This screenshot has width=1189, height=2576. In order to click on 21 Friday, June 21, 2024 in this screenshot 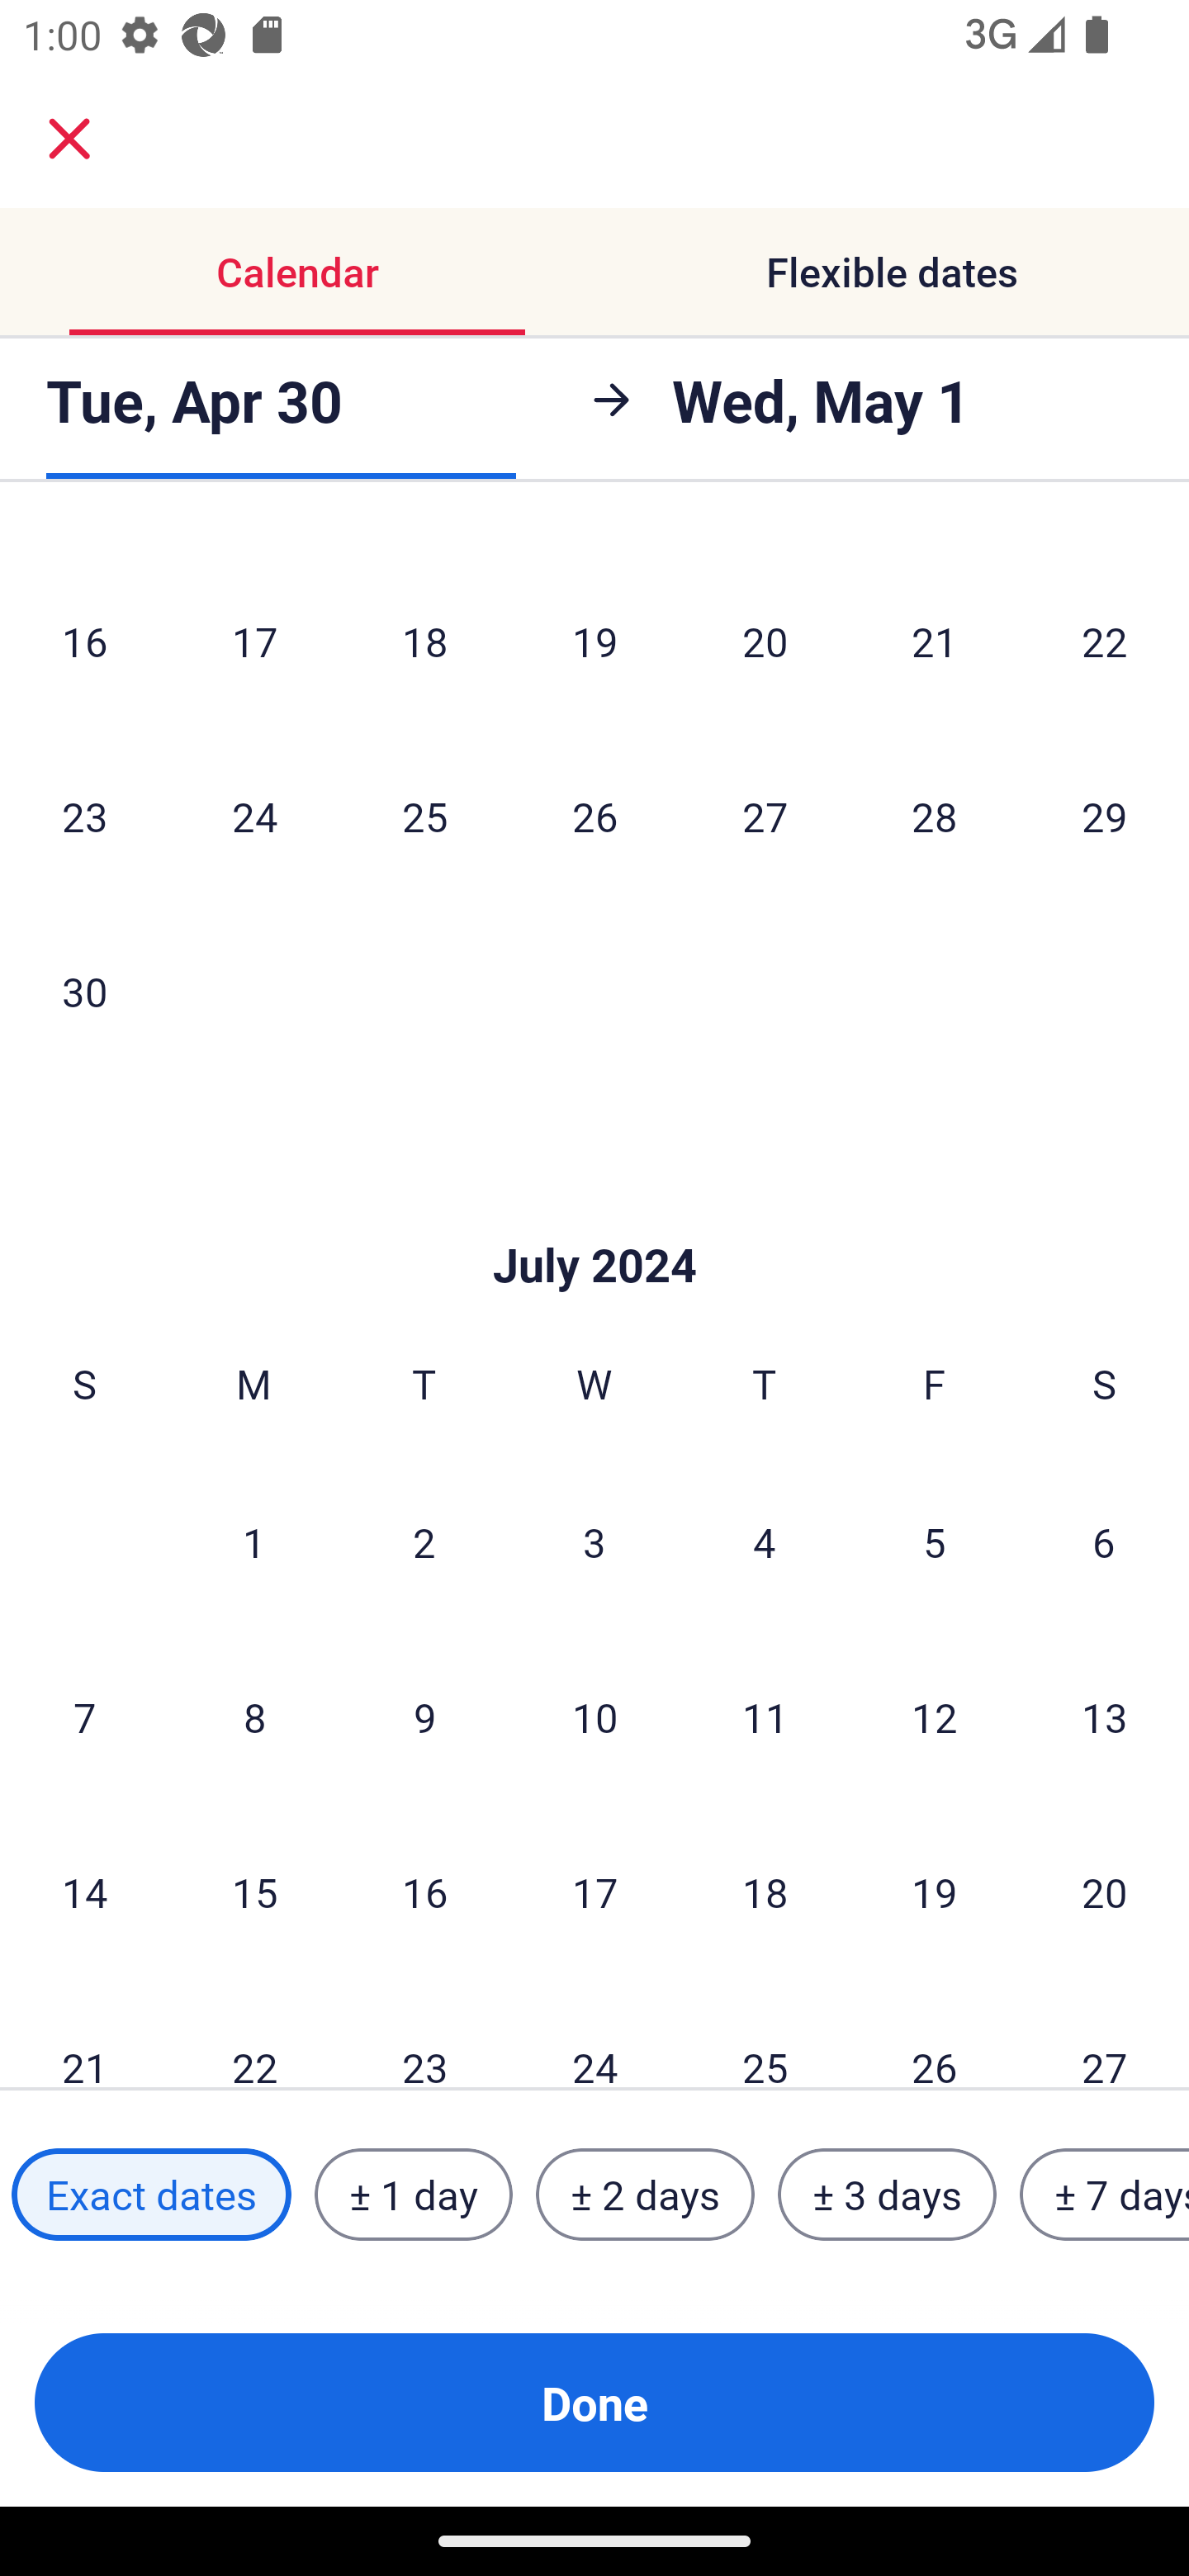, I will do `click(935, 641)`.